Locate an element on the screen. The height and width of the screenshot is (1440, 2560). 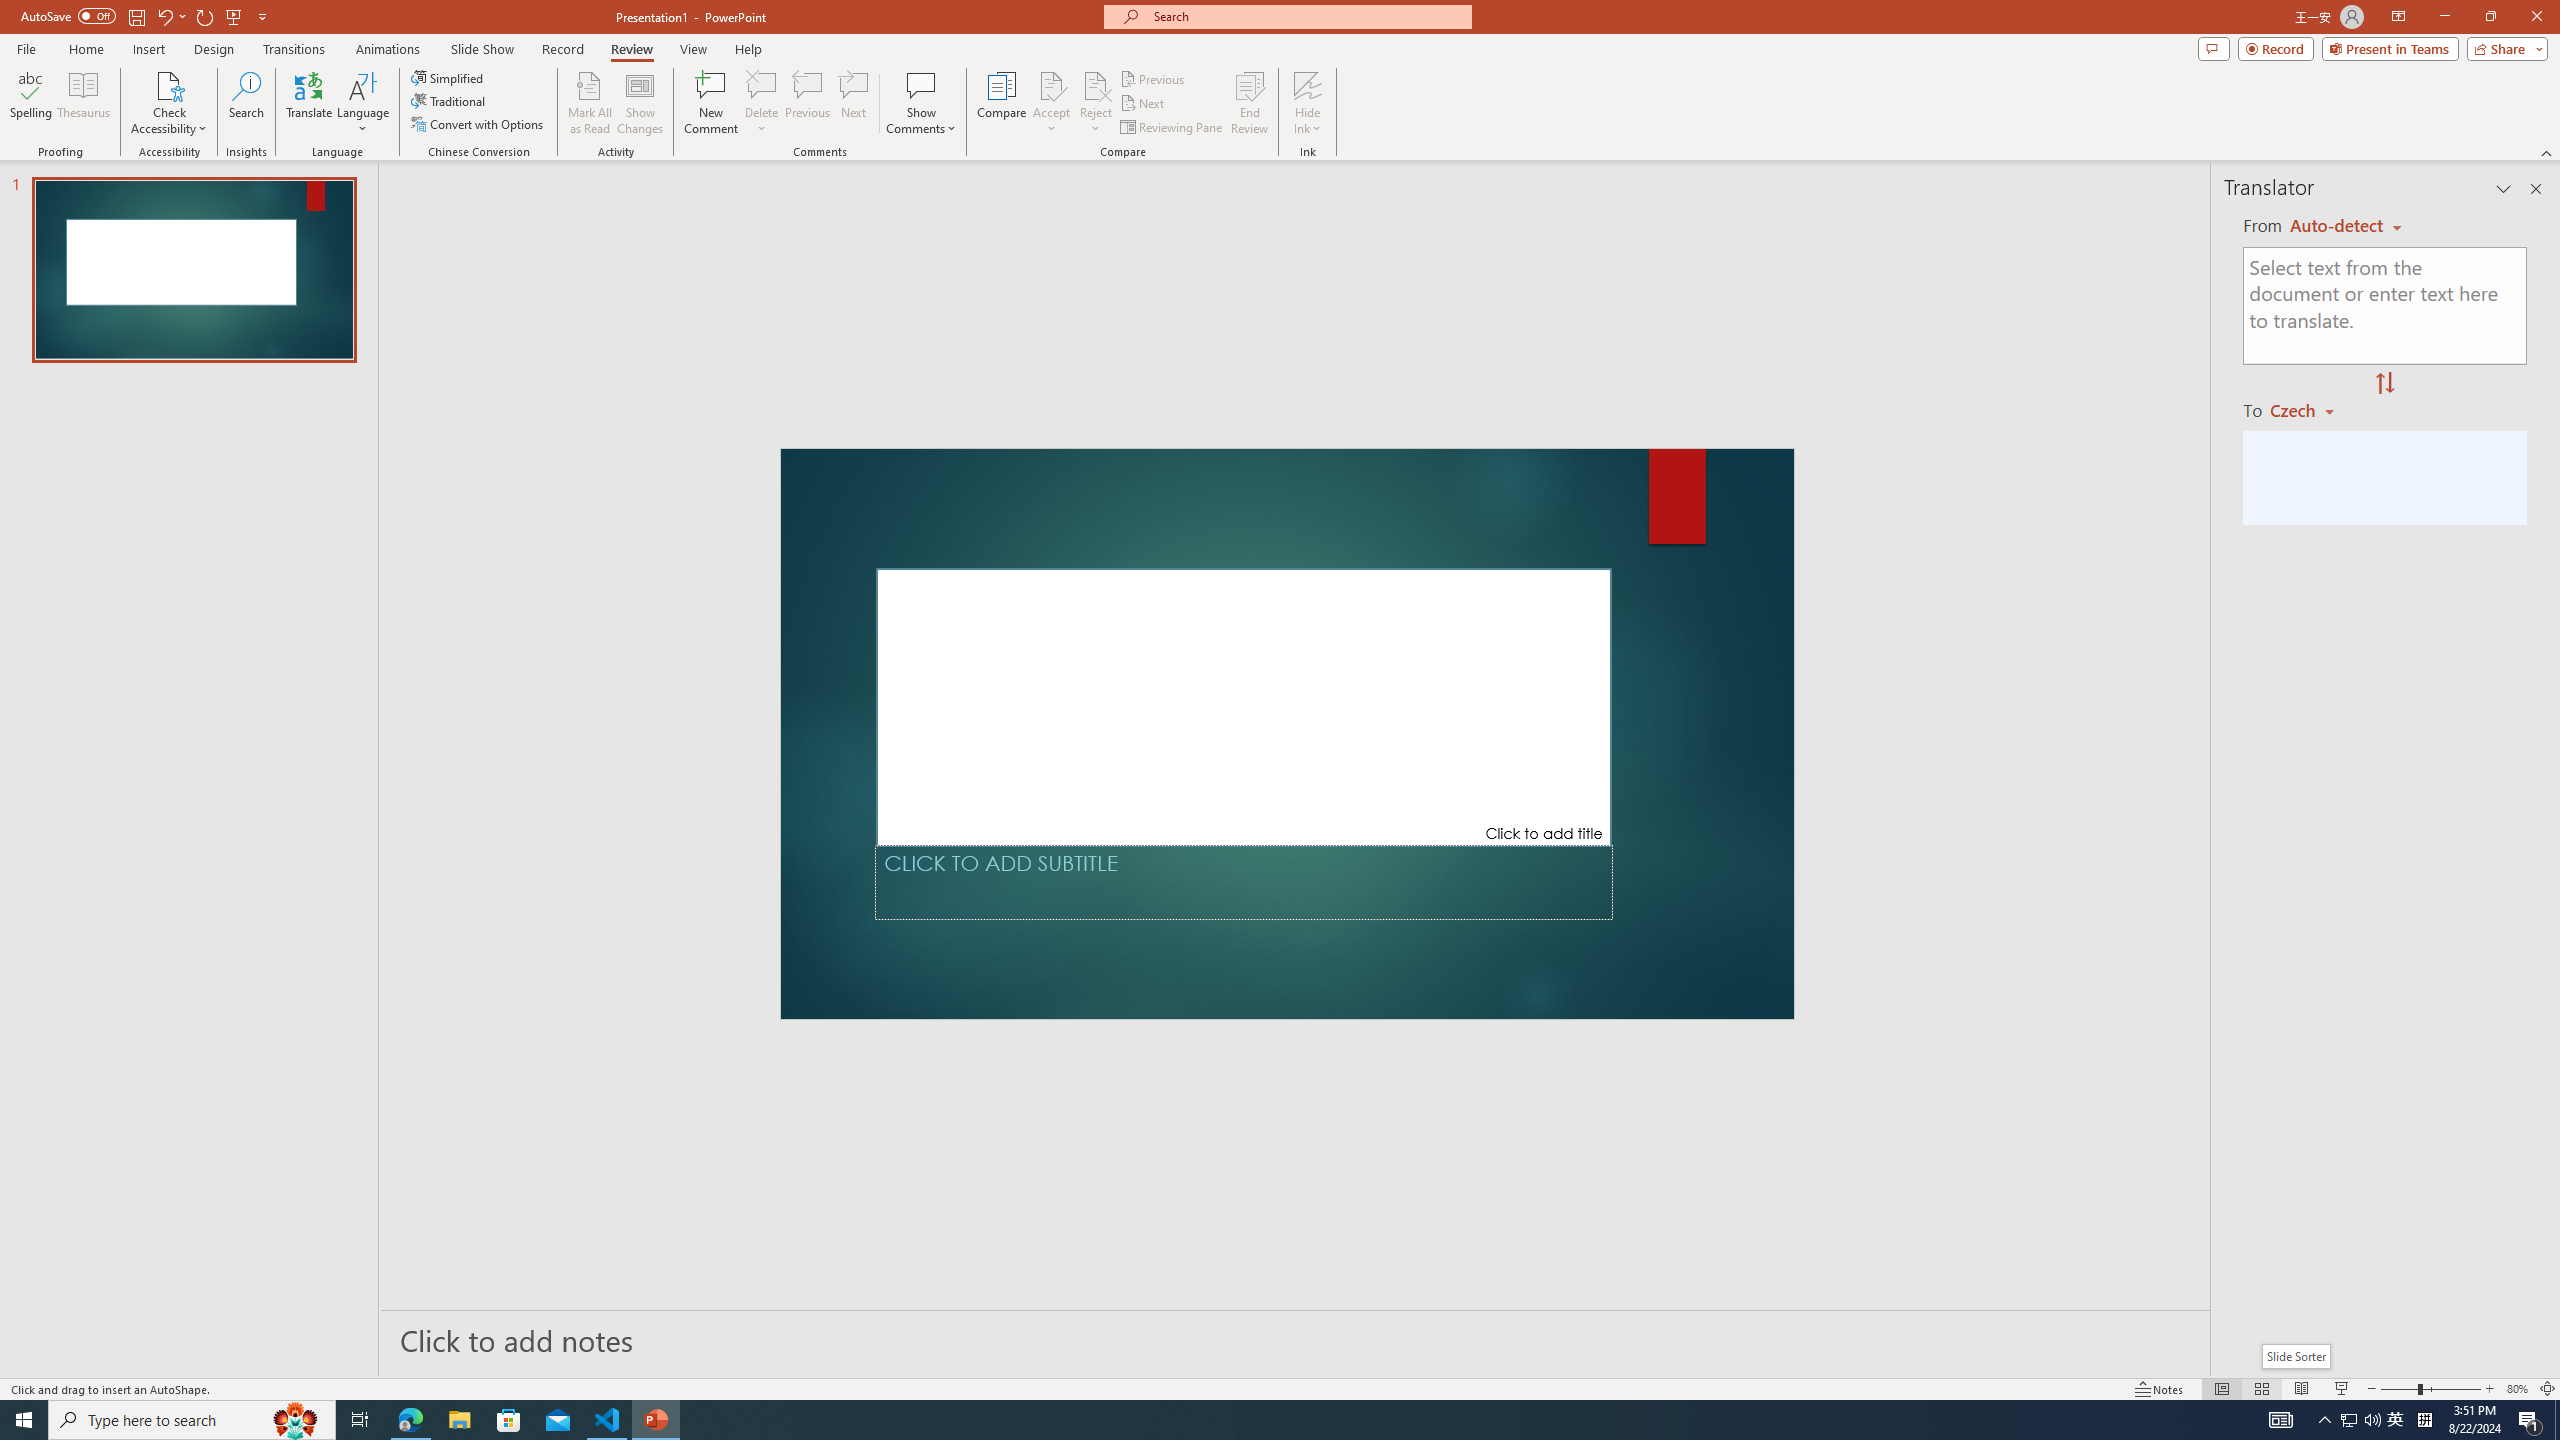
Slide Notes is located at coordinates (1296, 1339).